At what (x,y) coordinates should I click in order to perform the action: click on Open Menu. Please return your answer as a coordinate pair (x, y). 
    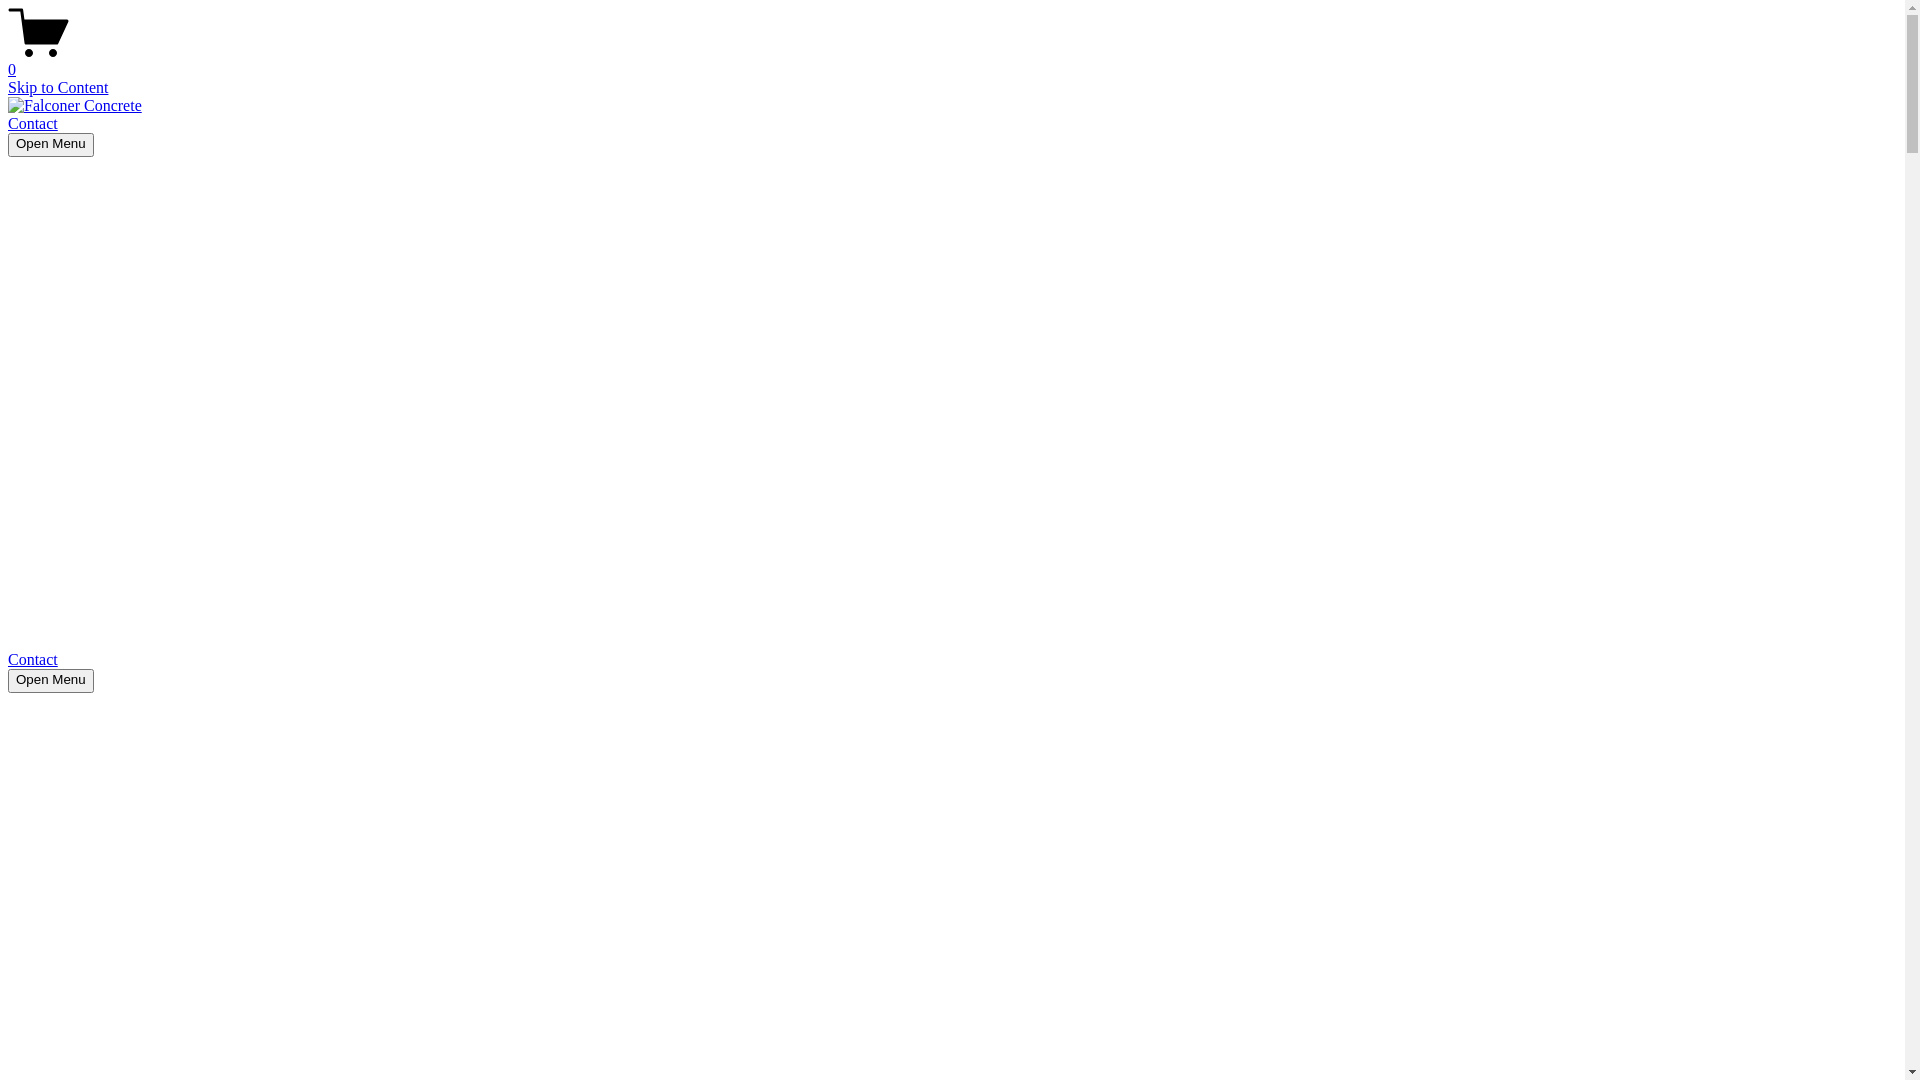
    Looking at the image, I should click on (51, 681).